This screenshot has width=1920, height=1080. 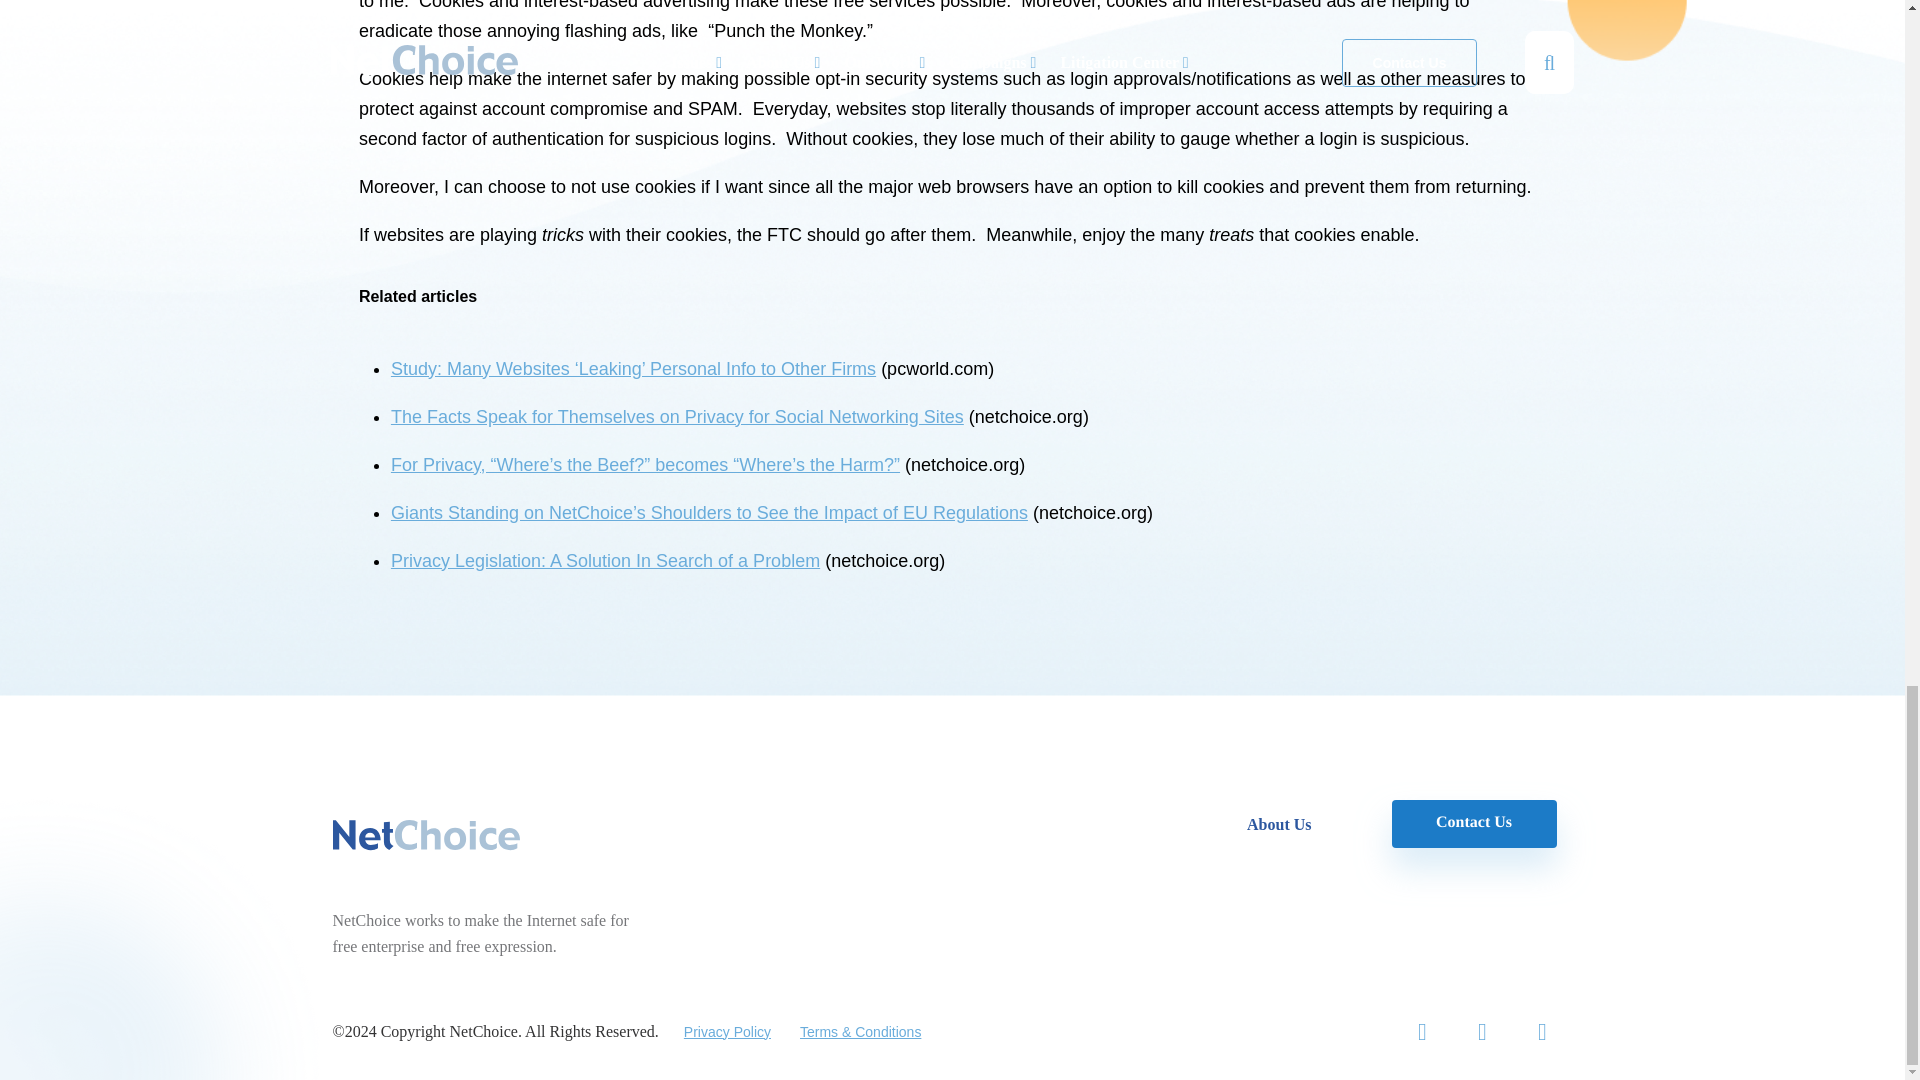 I want to click on YouTube, so click(x=1542, y=1032).